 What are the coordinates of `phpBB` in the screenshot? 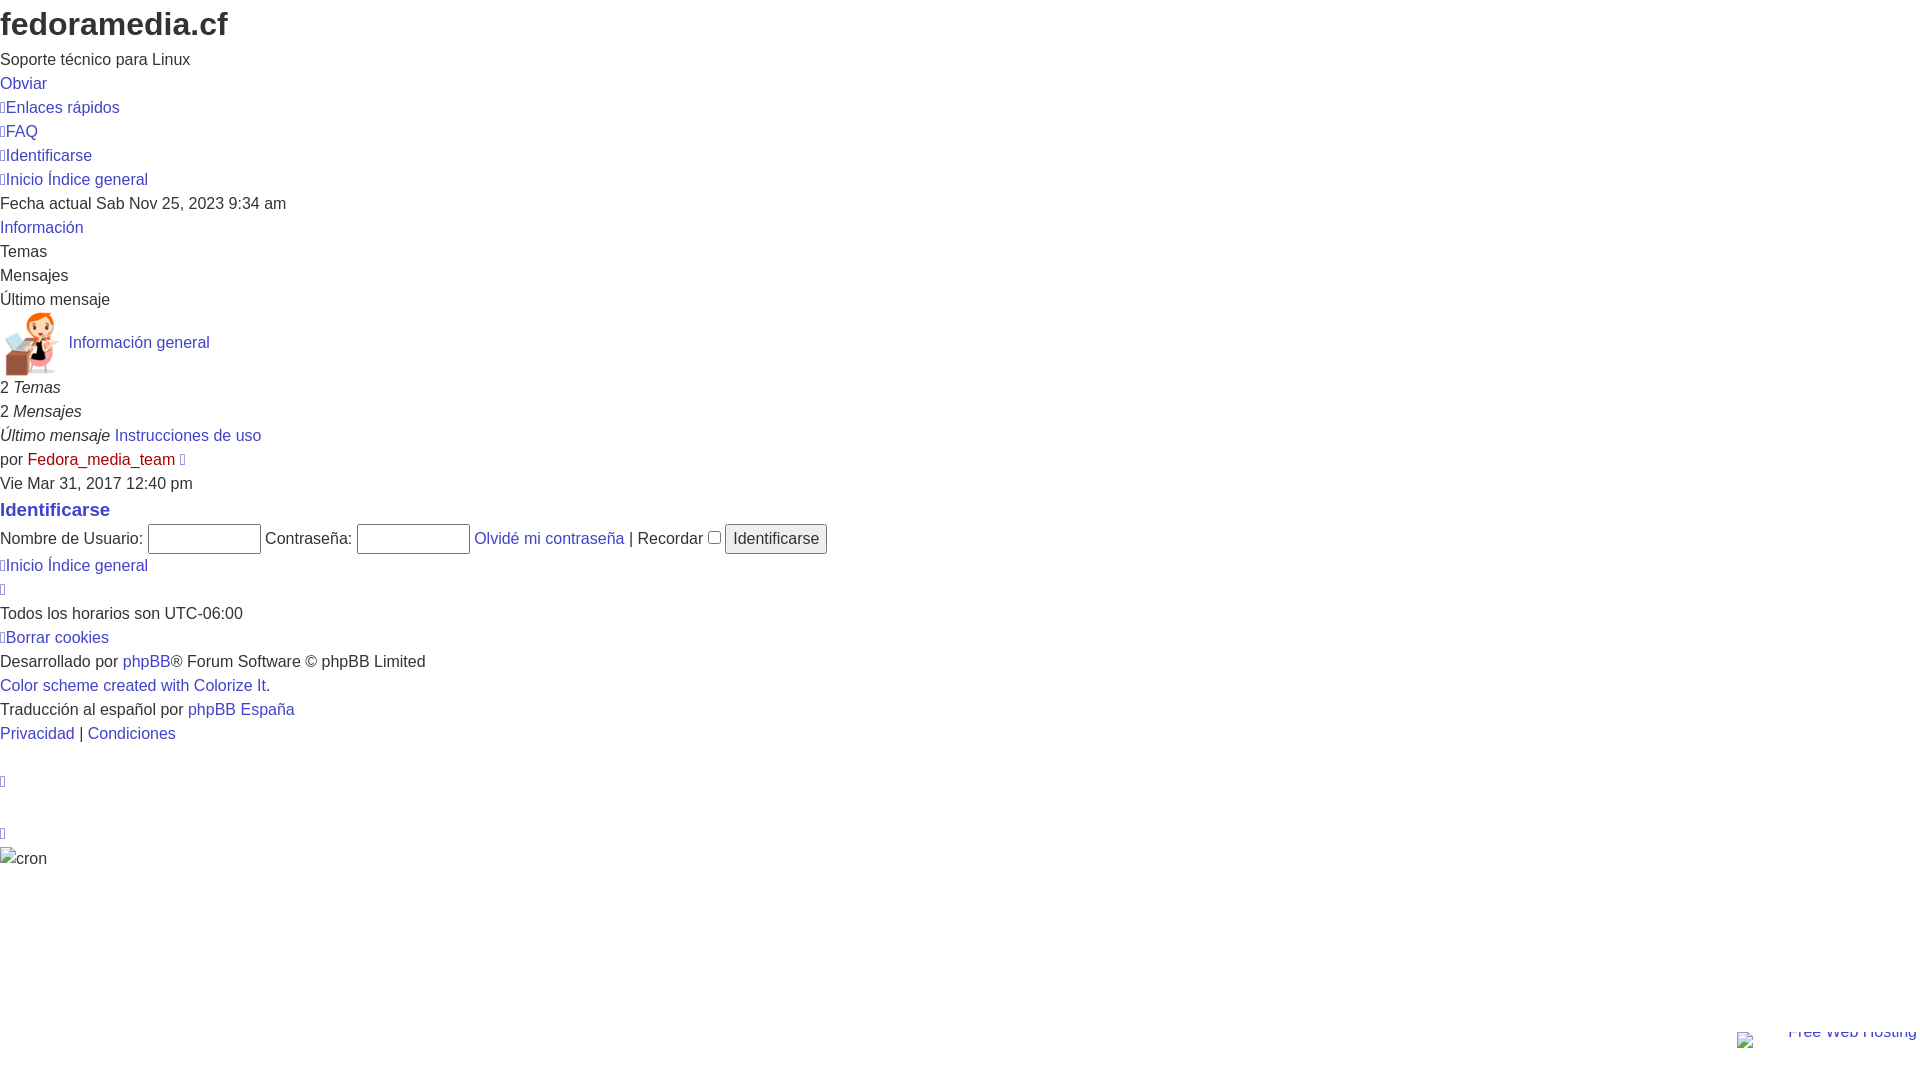 It's located at (146, 662).